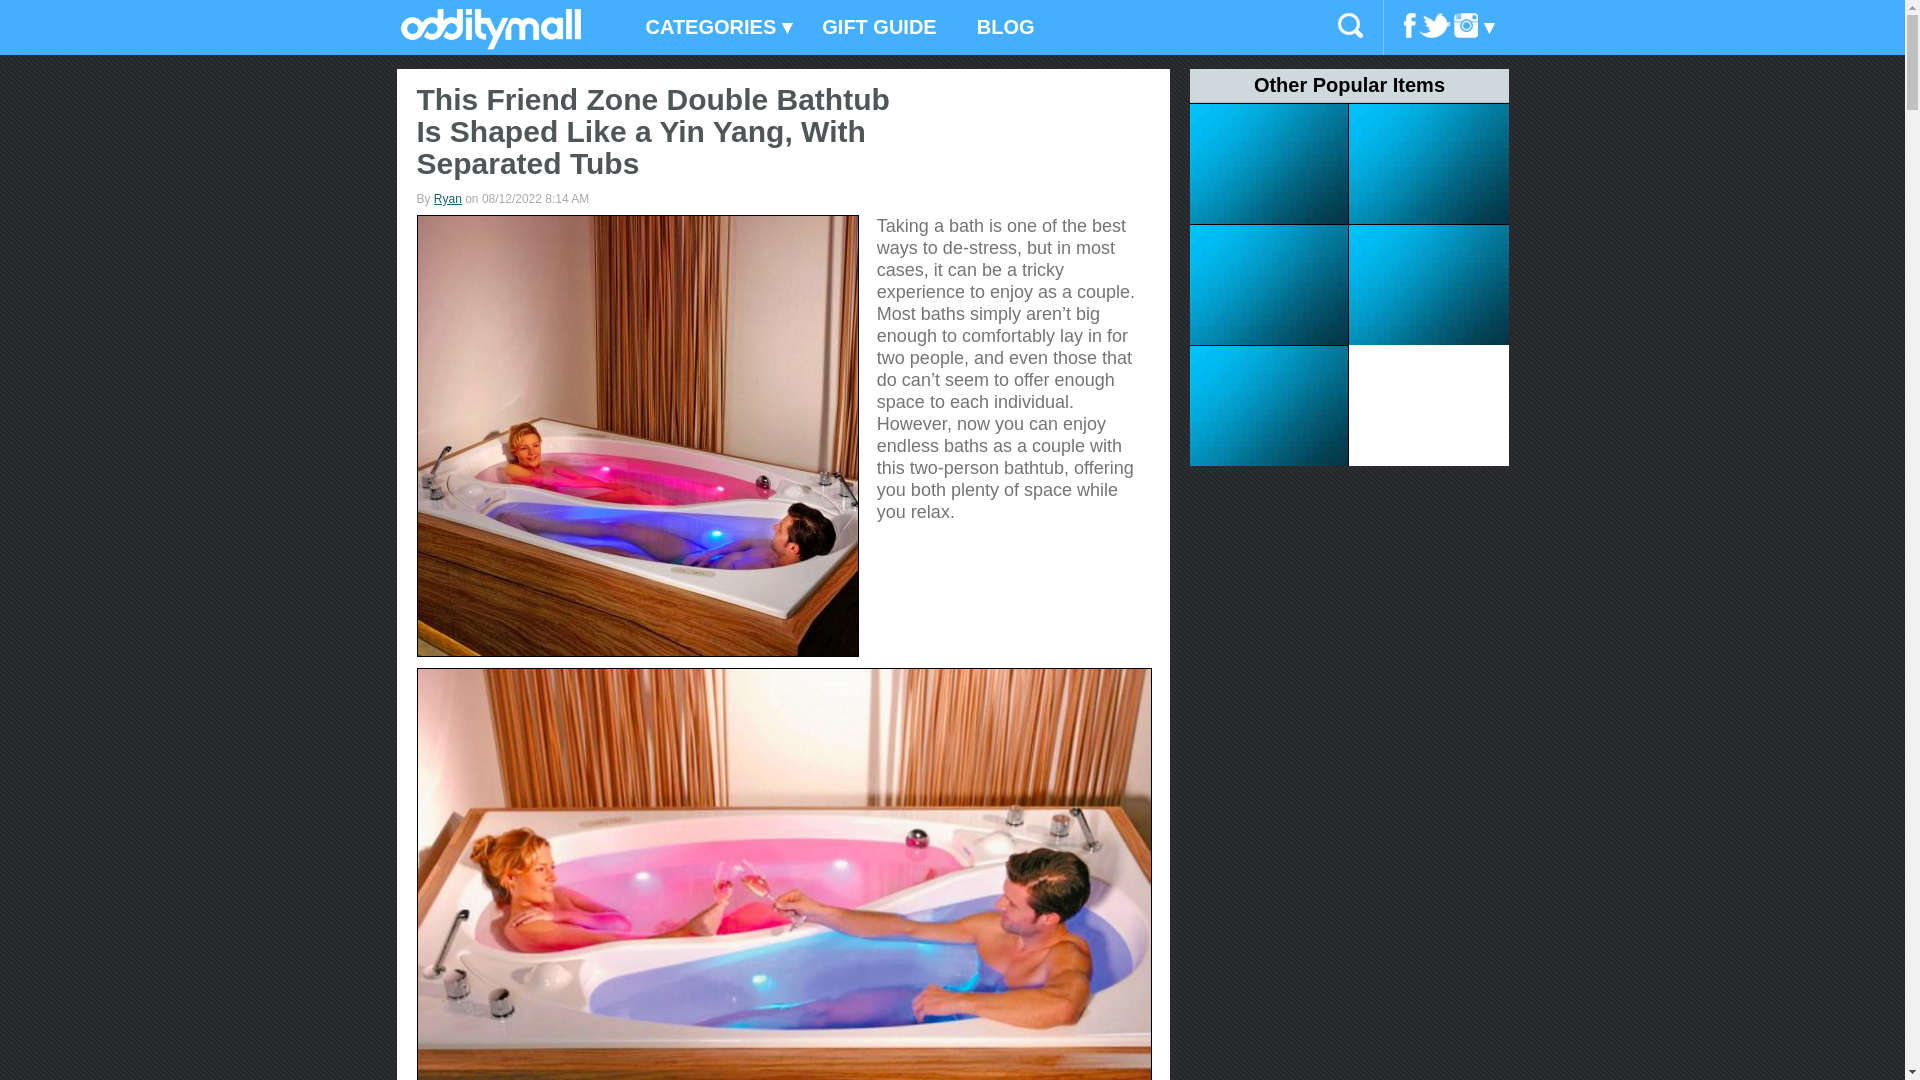  Describe the element at coordinates (1005, 28) in the screenshot. I see `BLOG` at that location.